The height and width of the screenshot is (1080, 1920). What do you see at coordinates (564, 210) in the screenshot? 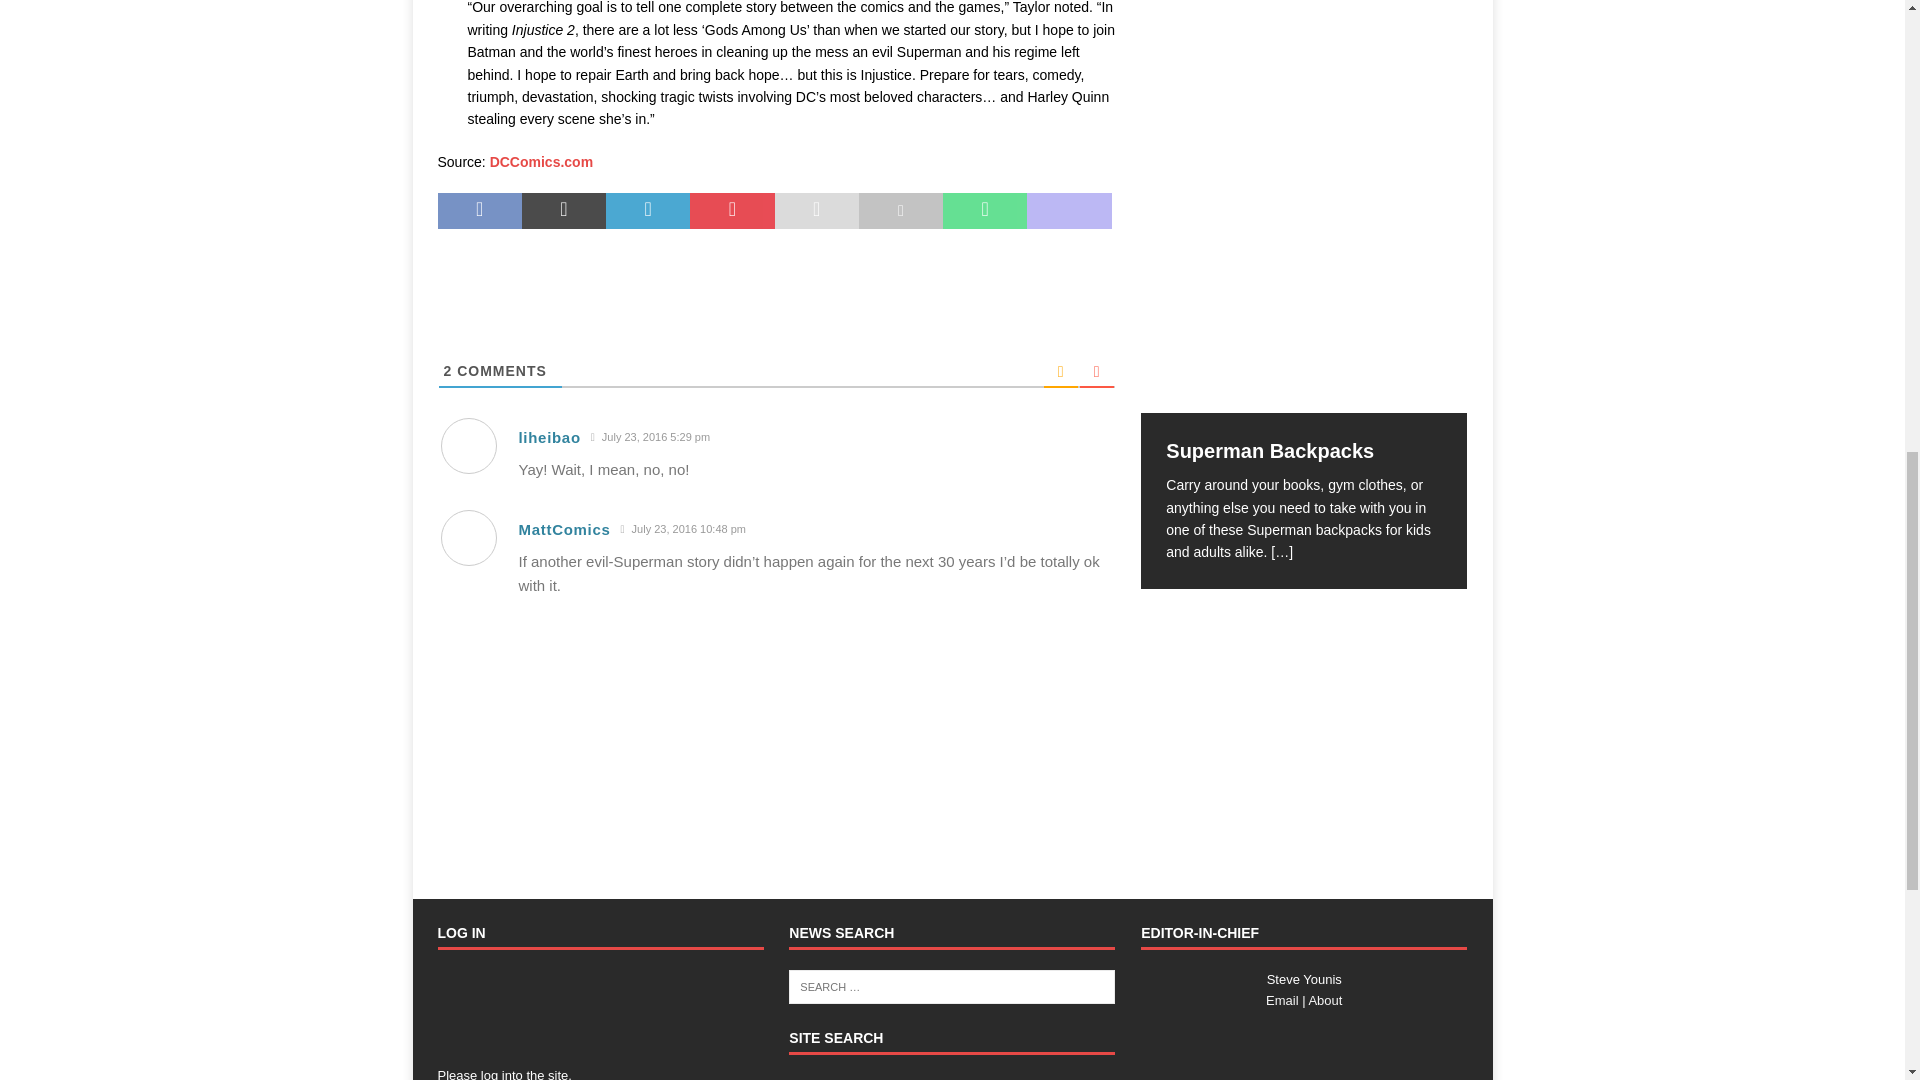
I see `Tweet This Post` at bounding box center [564, 210].